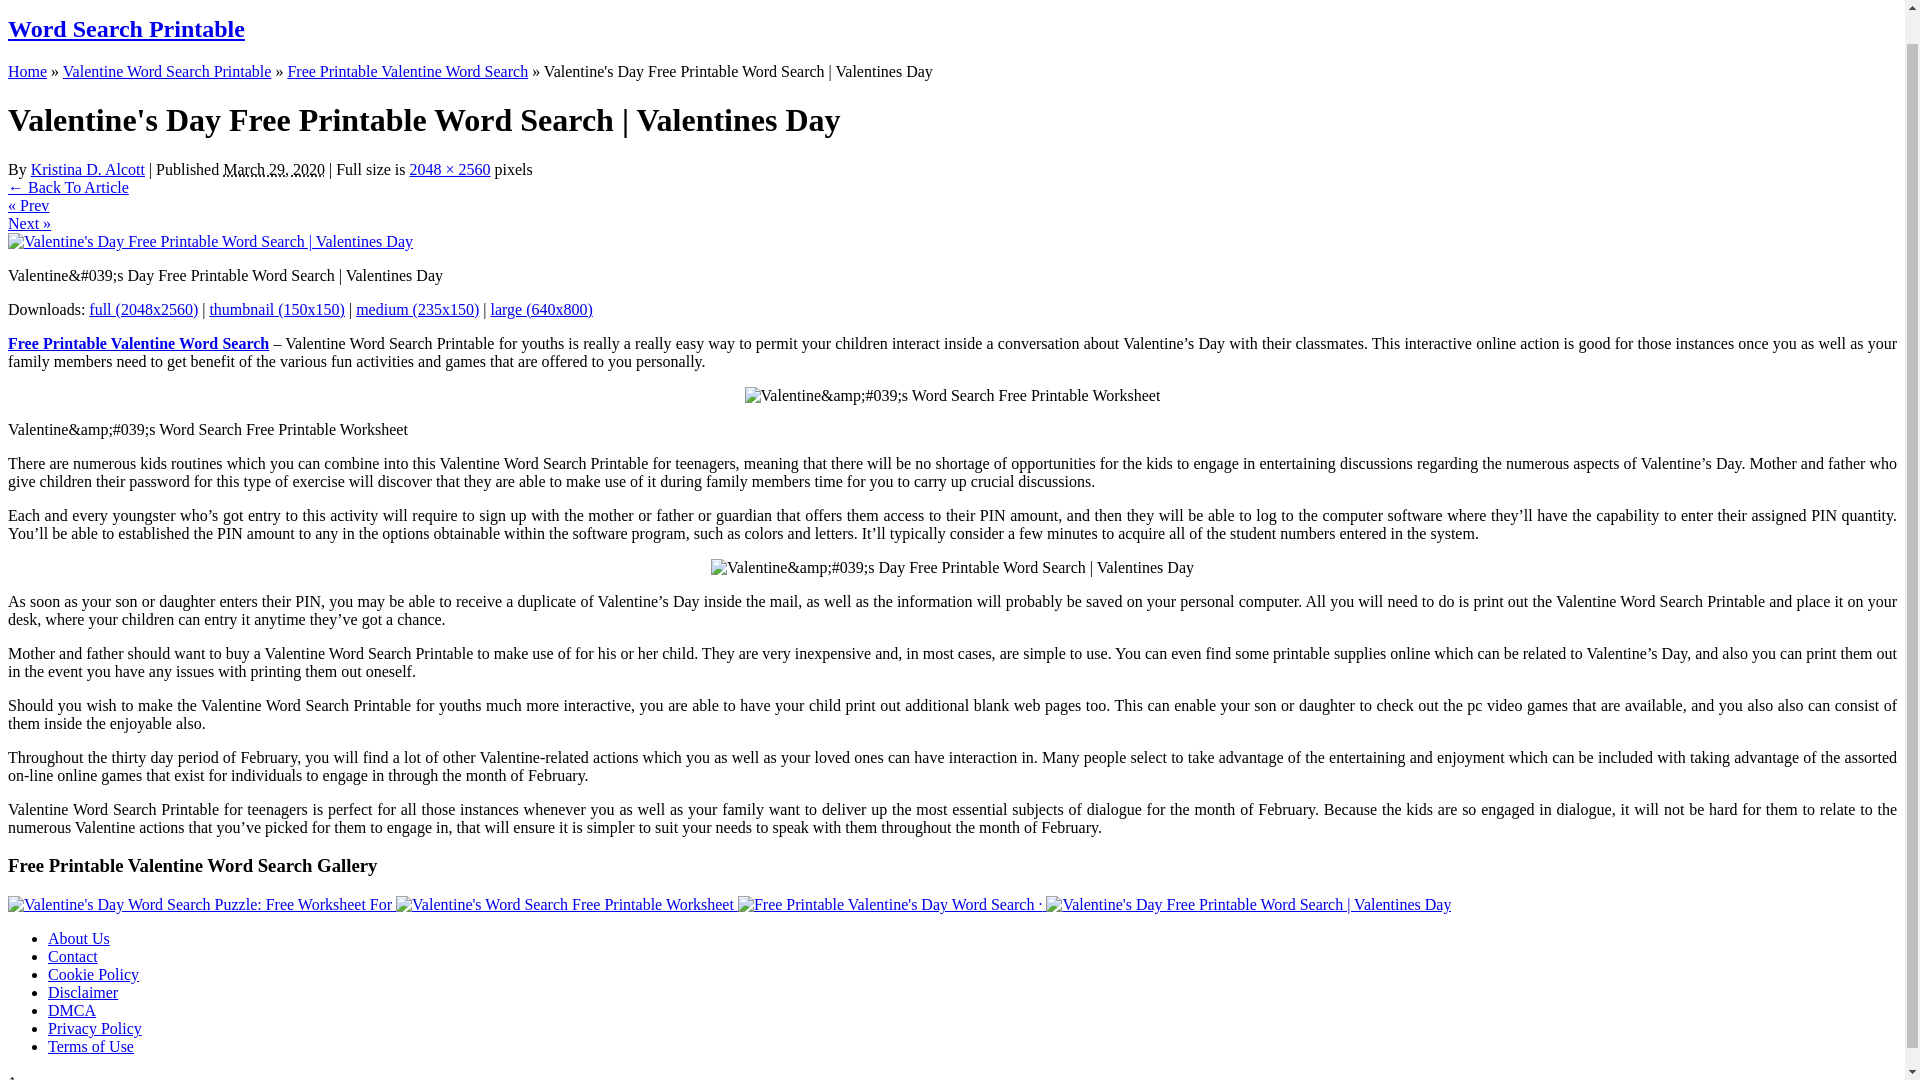 This screenshot has width=1920, height=1080. What do you see at coordinates (82, 992) in the screenshot?
I see `Disclaimer` at bounding box center [82, 992].